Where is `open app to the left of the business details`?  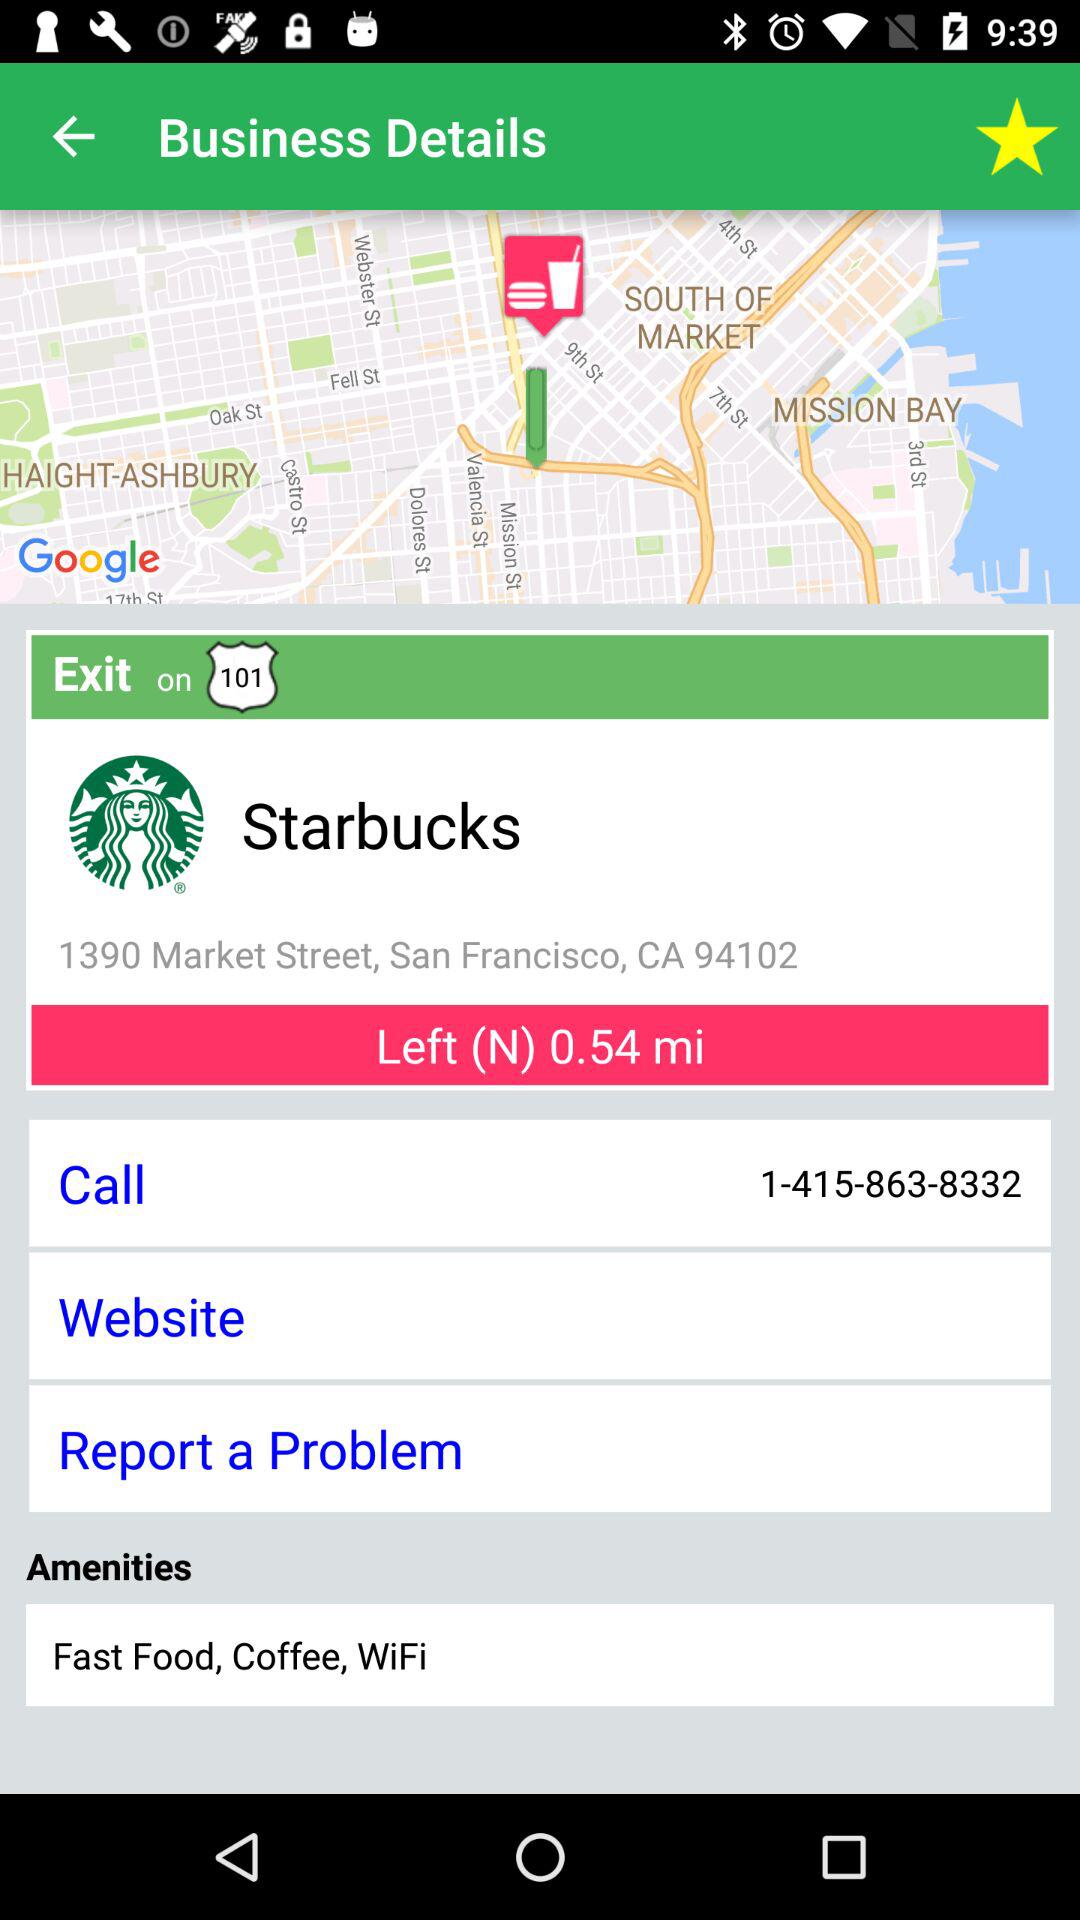 open app to the left of the business details is located at coordinates (73, 136).